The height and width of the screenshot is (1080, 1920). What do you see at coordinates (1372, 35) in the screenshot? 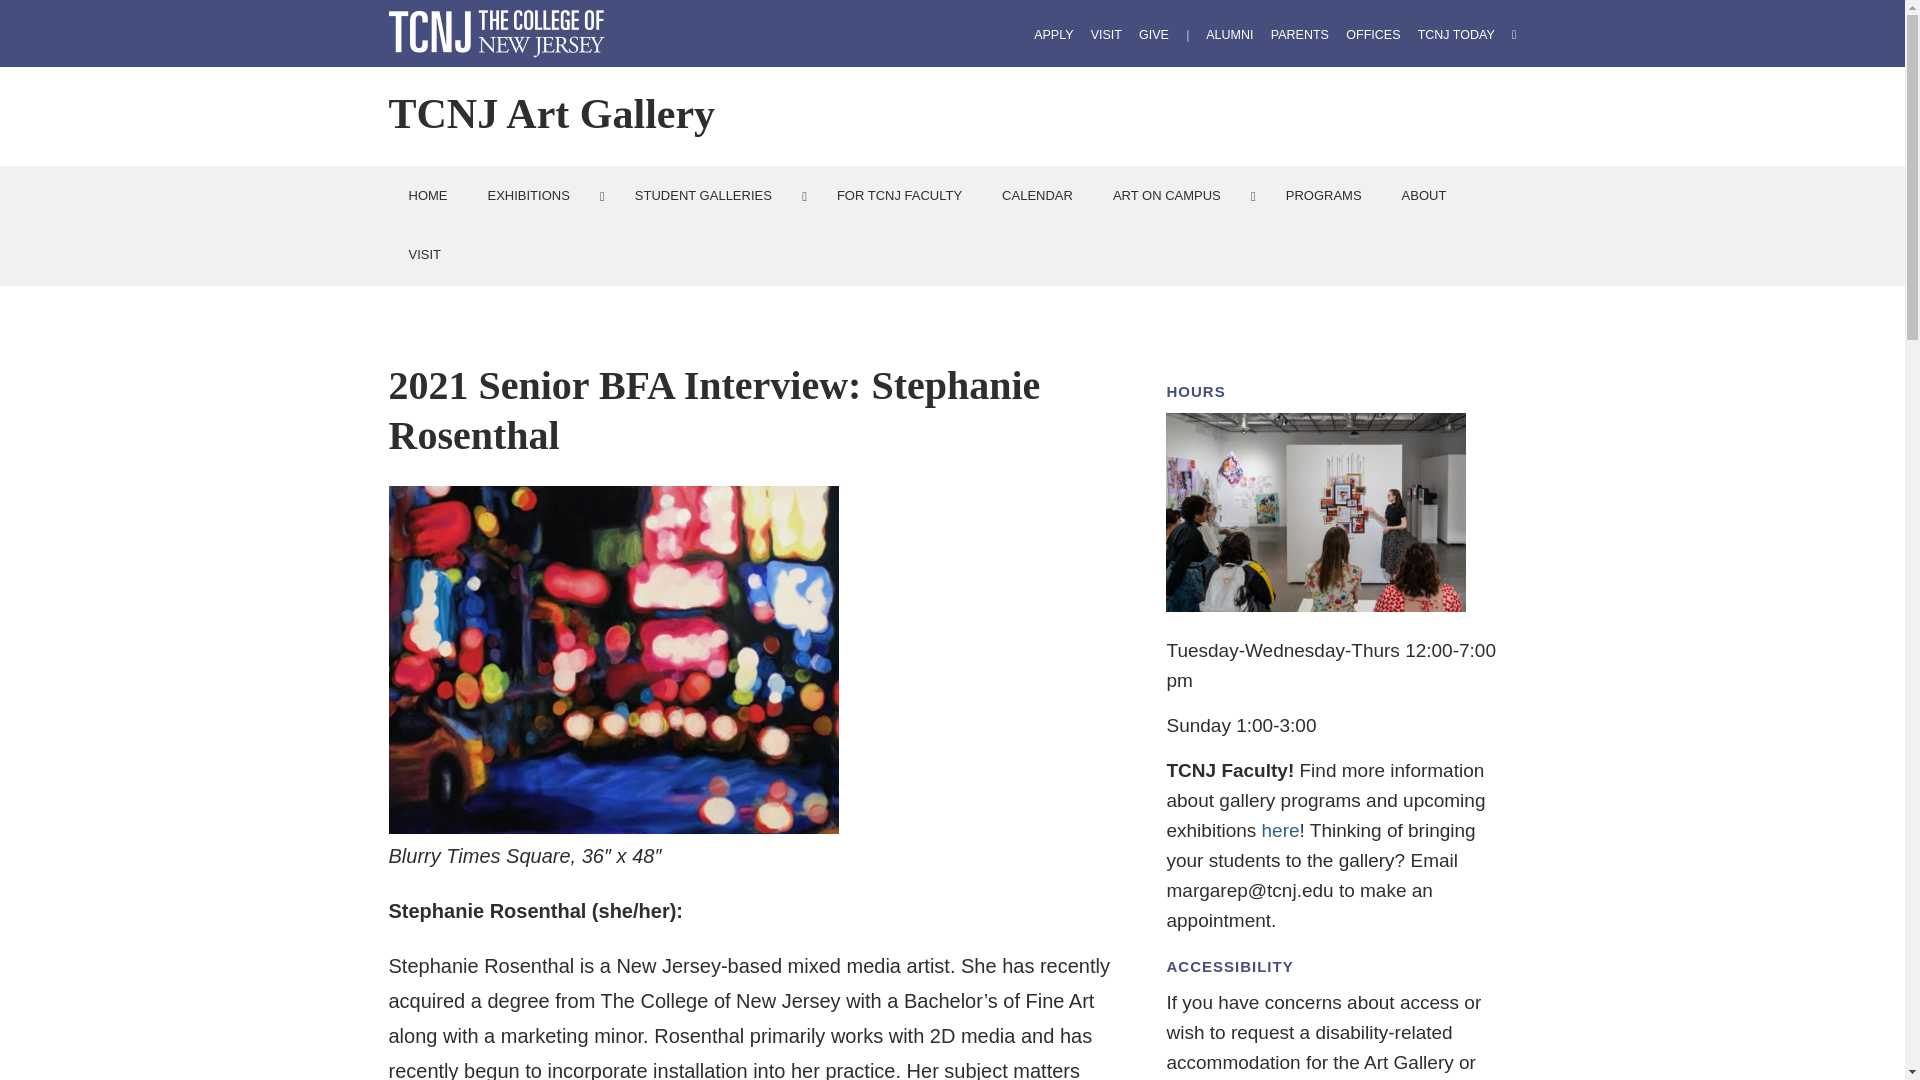
I see `OFFICES` at bounding box center [1372, 35].